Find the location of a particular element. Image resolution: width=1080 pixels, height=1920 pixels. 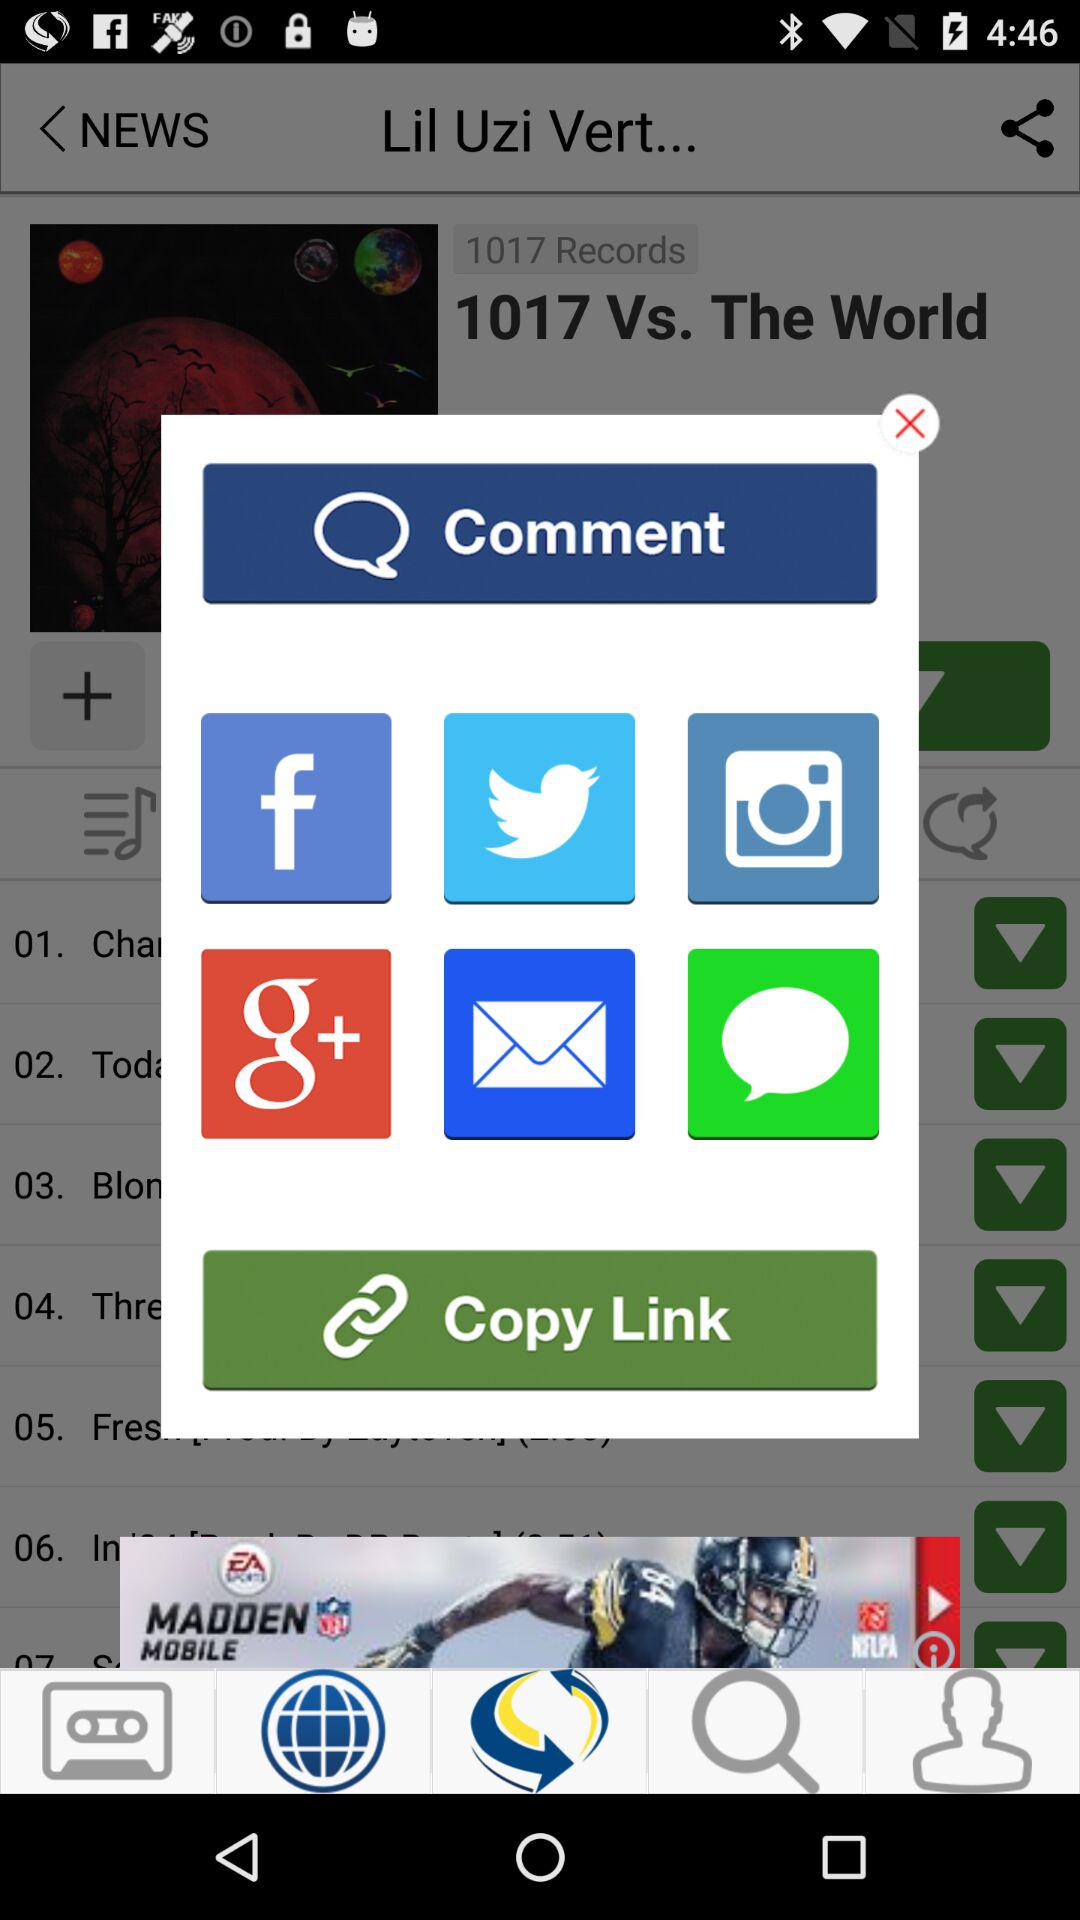

social media g+ is located at coordinates (296, 1044).